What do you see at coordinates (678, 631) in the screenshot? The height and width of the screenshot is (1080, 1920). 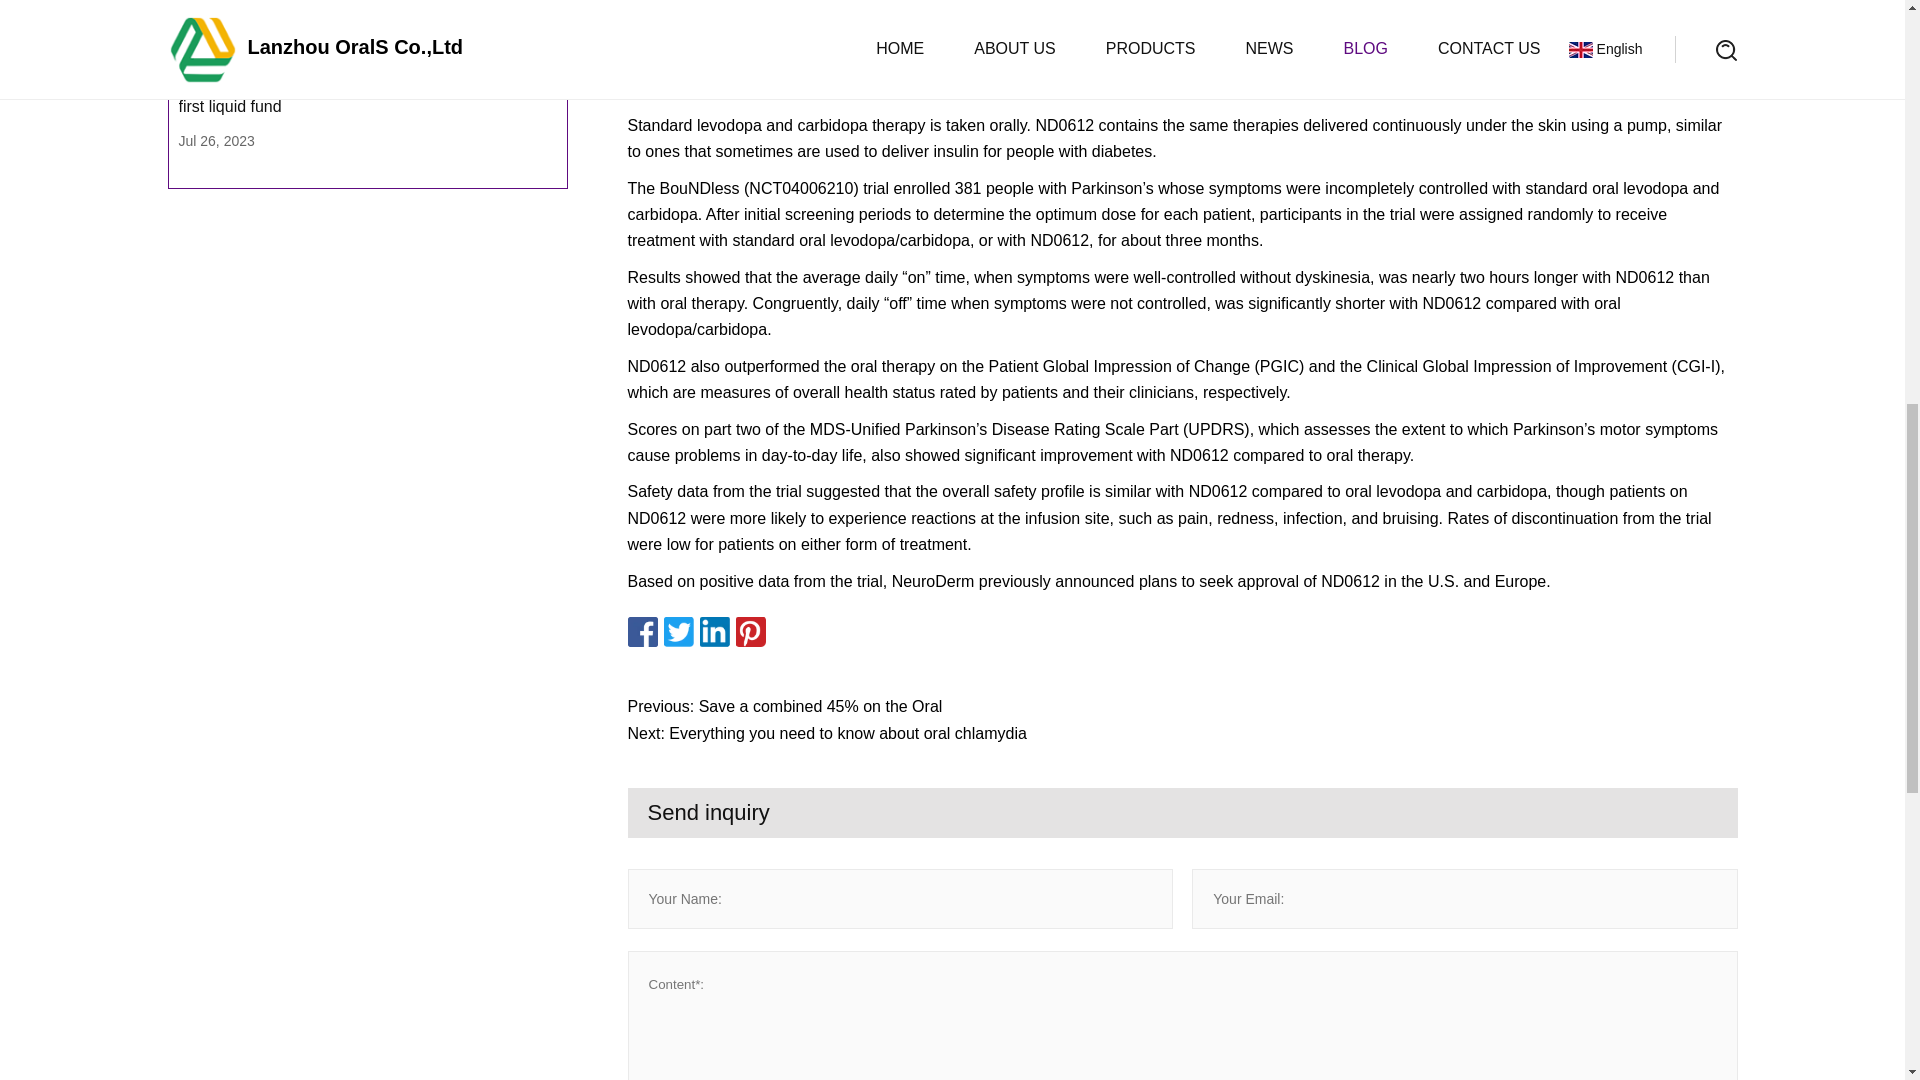 I see `Twitter` at bounding box center [678, 631].